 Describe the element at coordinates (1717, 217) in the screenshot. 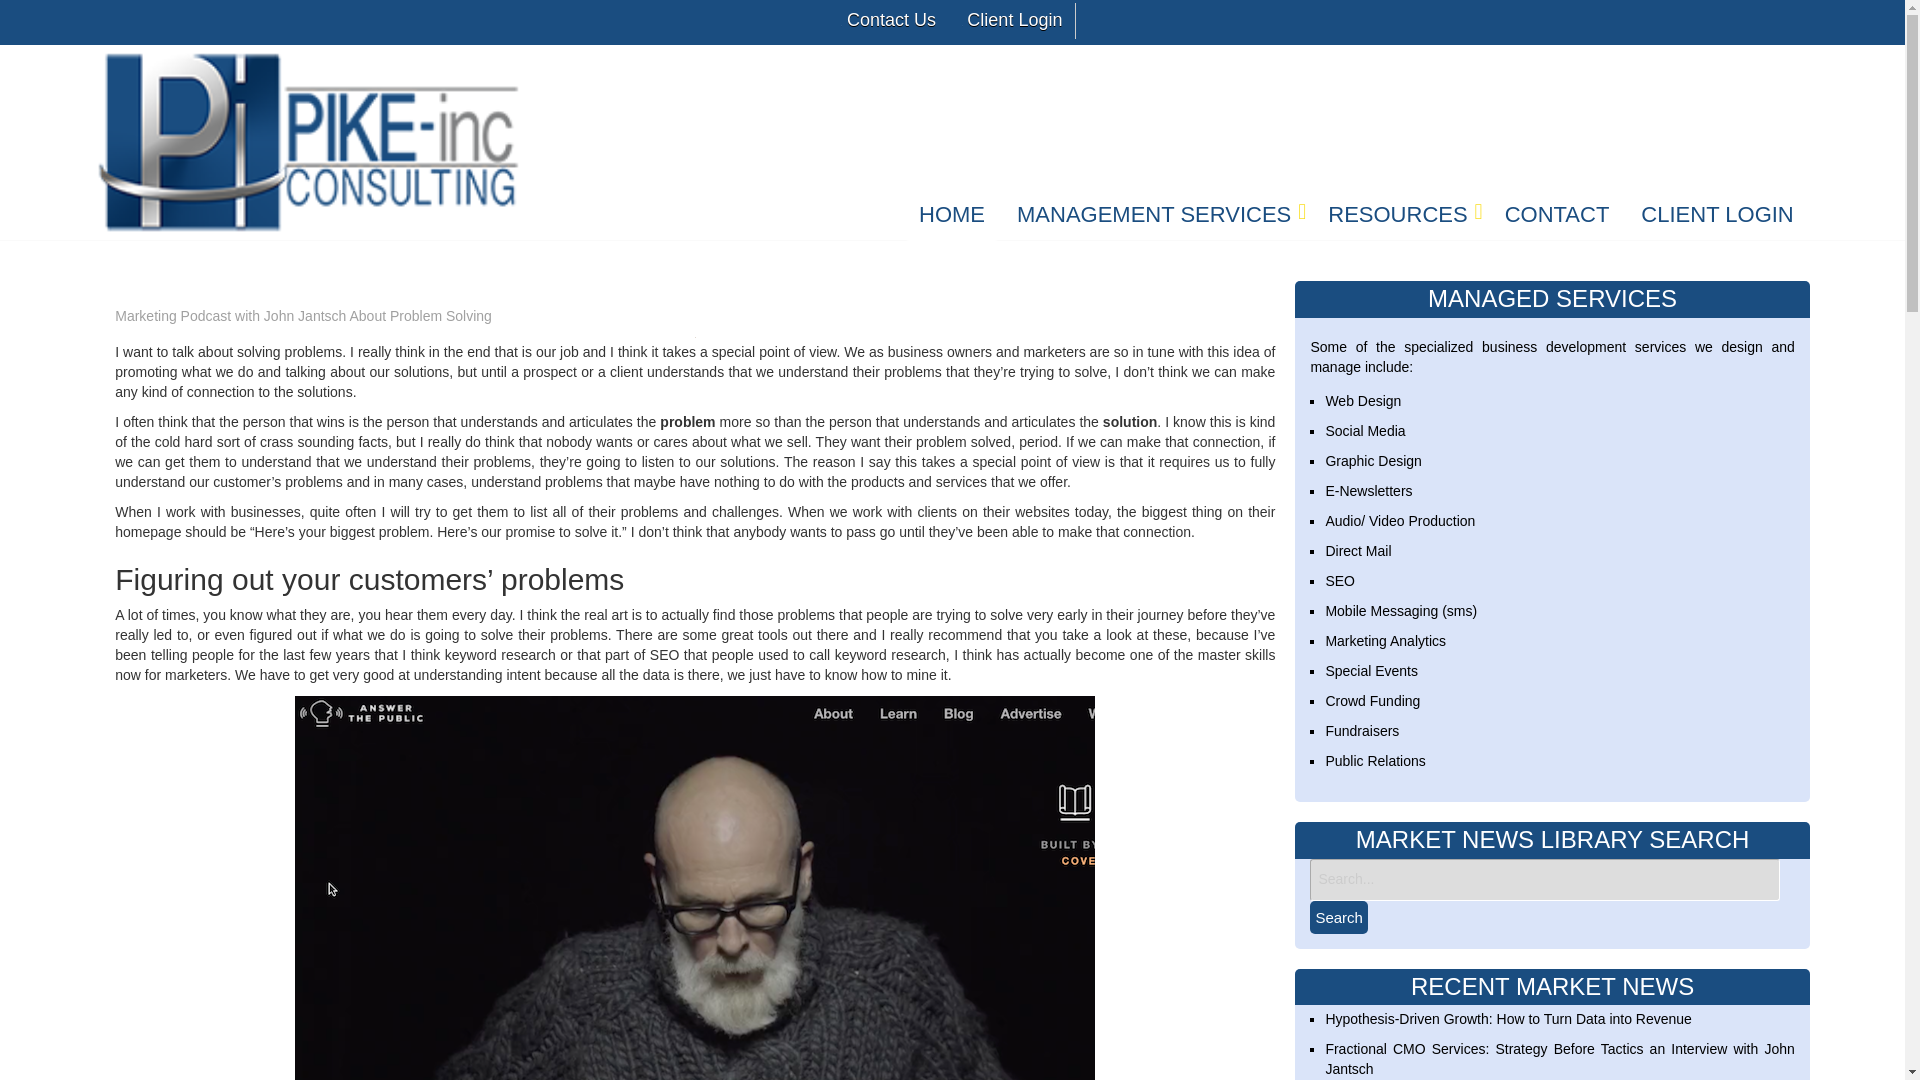

I see `CLIENT LOGIN` at that location.